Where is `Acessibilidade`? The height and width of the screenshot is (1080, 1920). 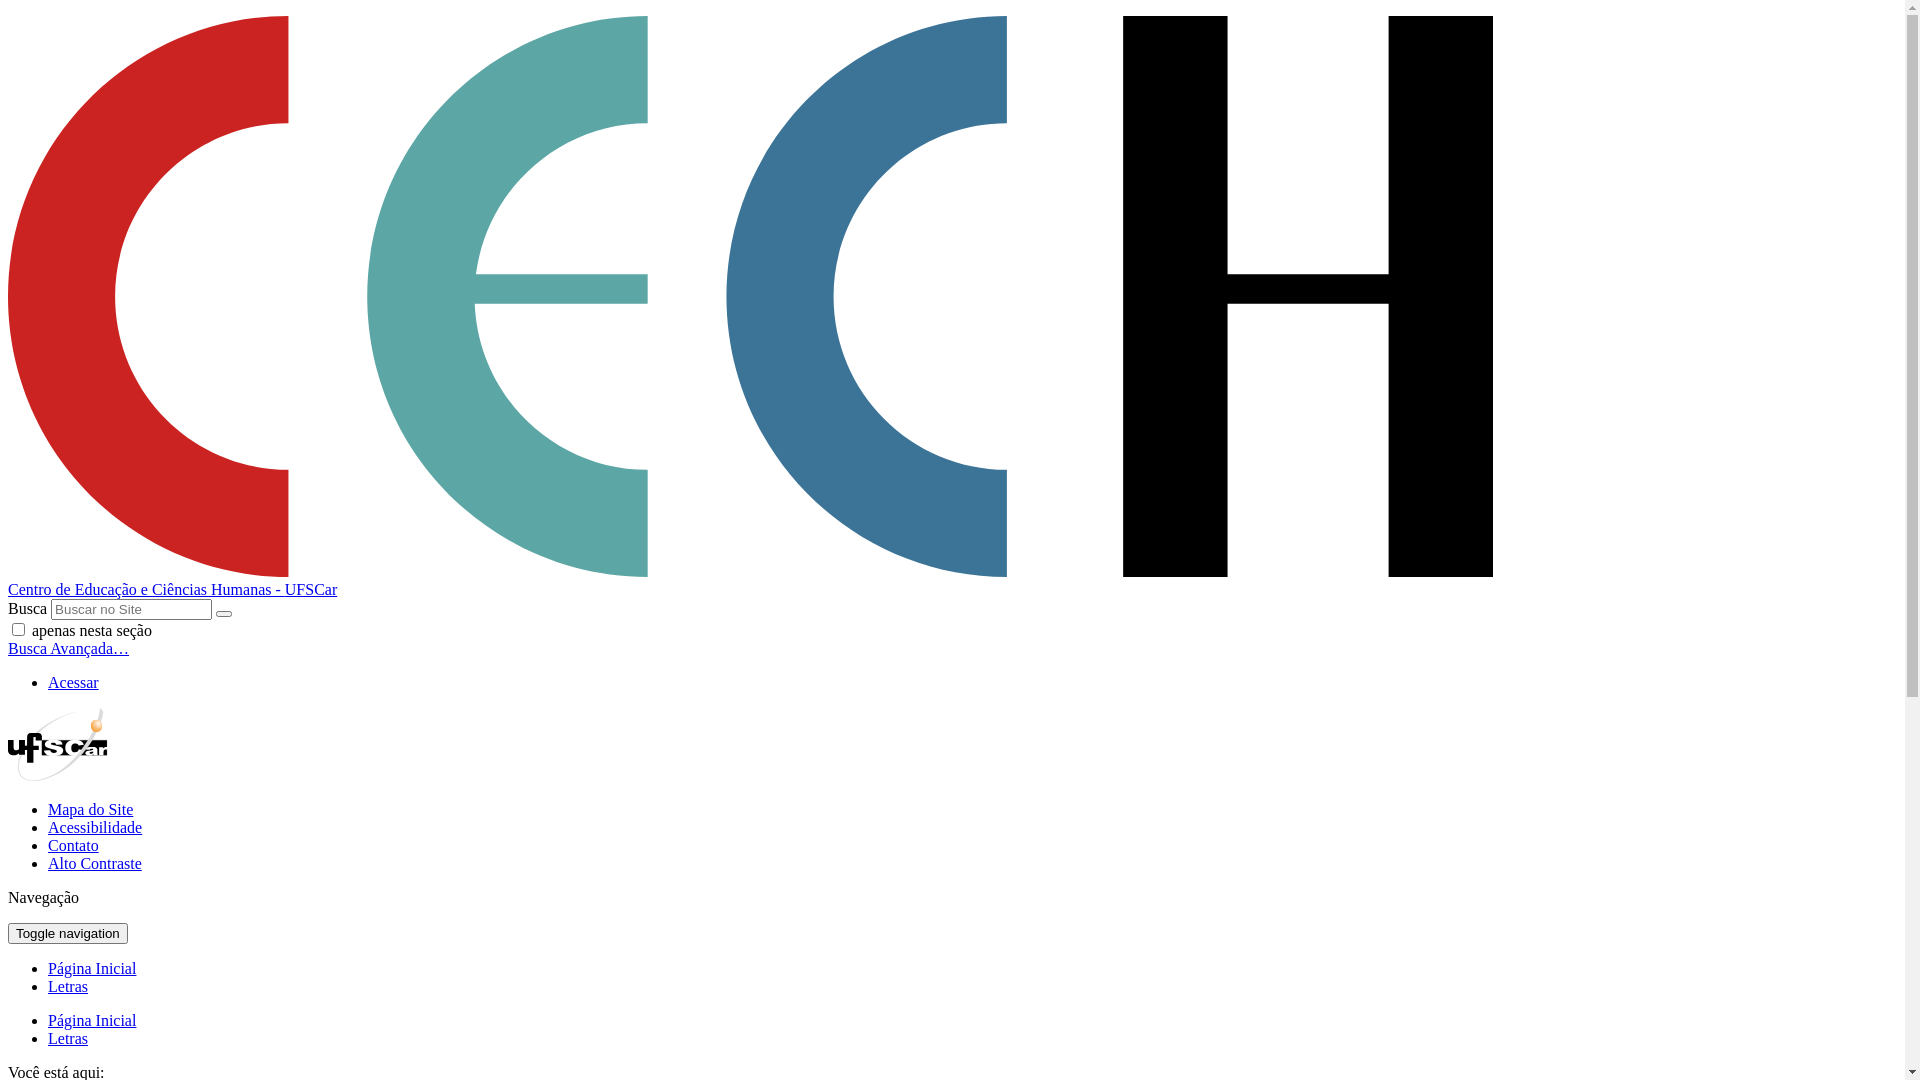 Acessibilidade is located at coordinates (95, 828).